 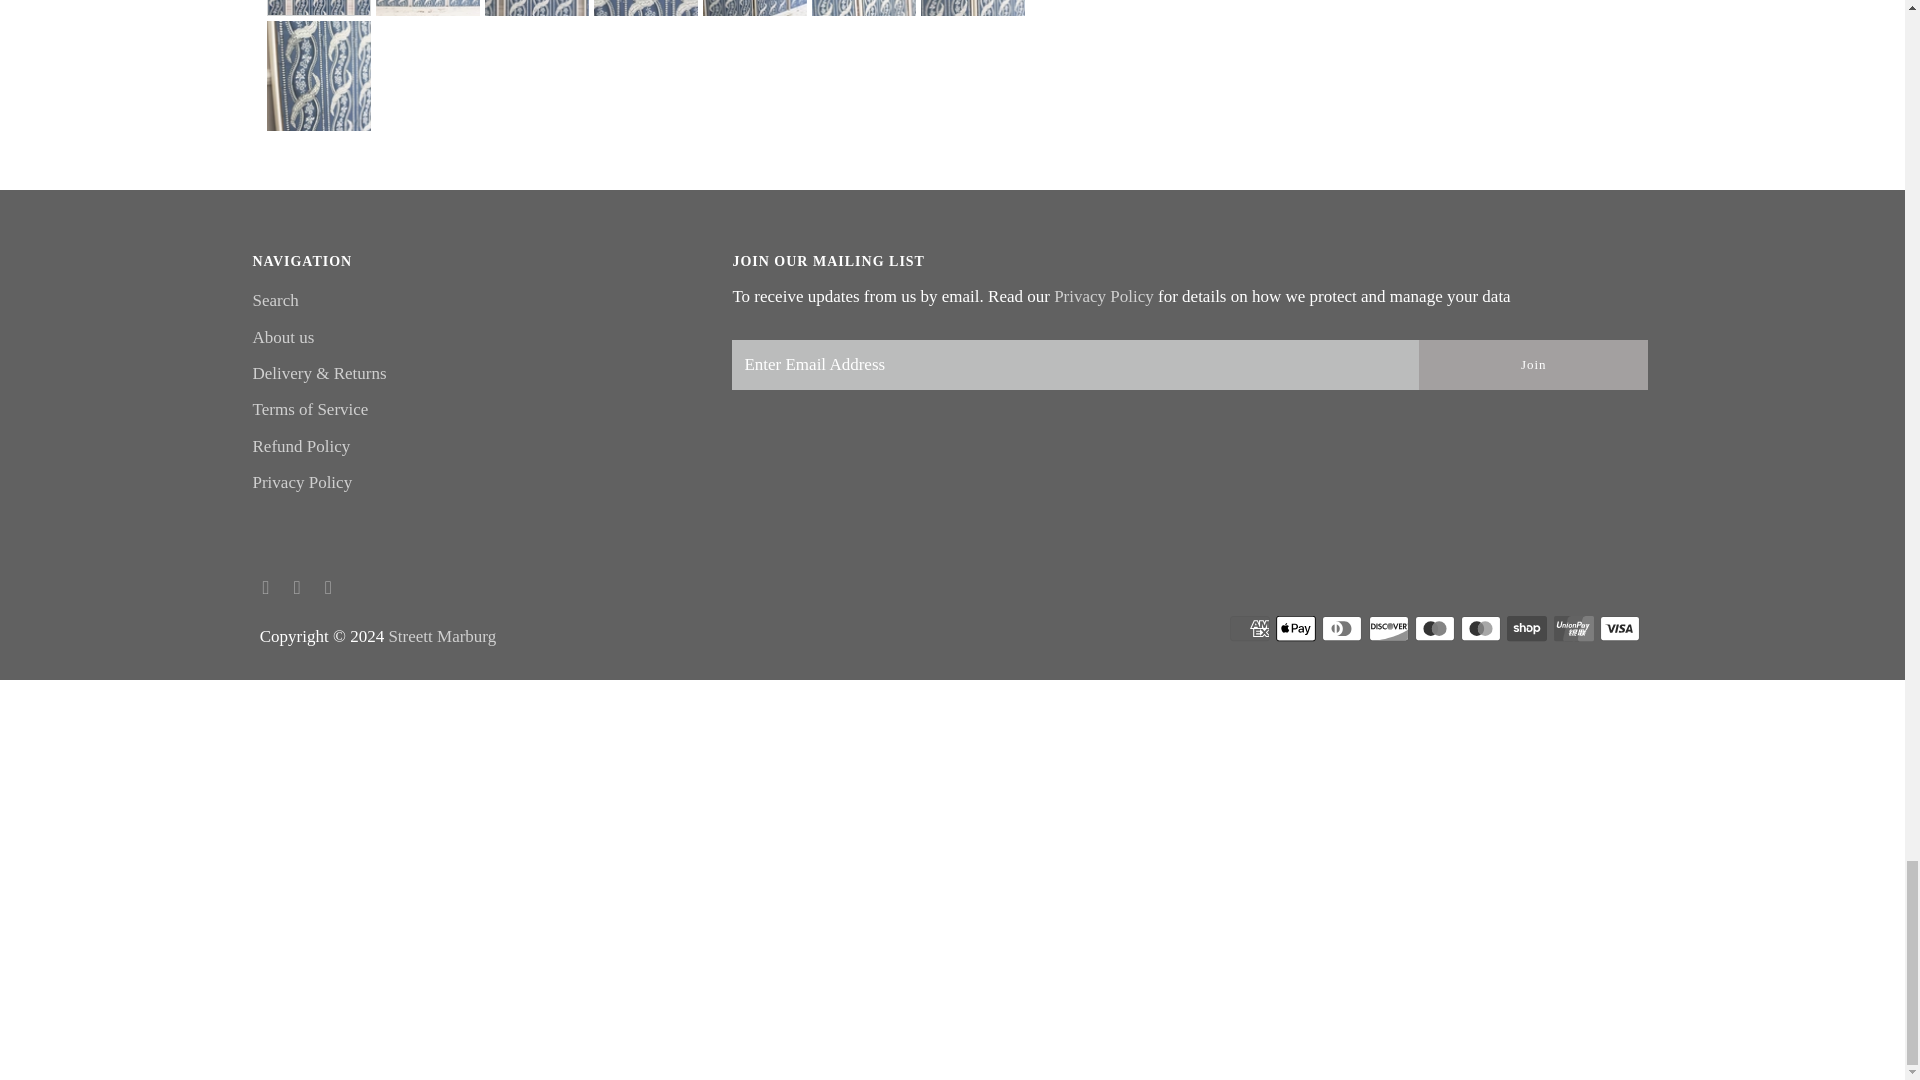 I want to click on Visa, so click(x=1619, y=628).